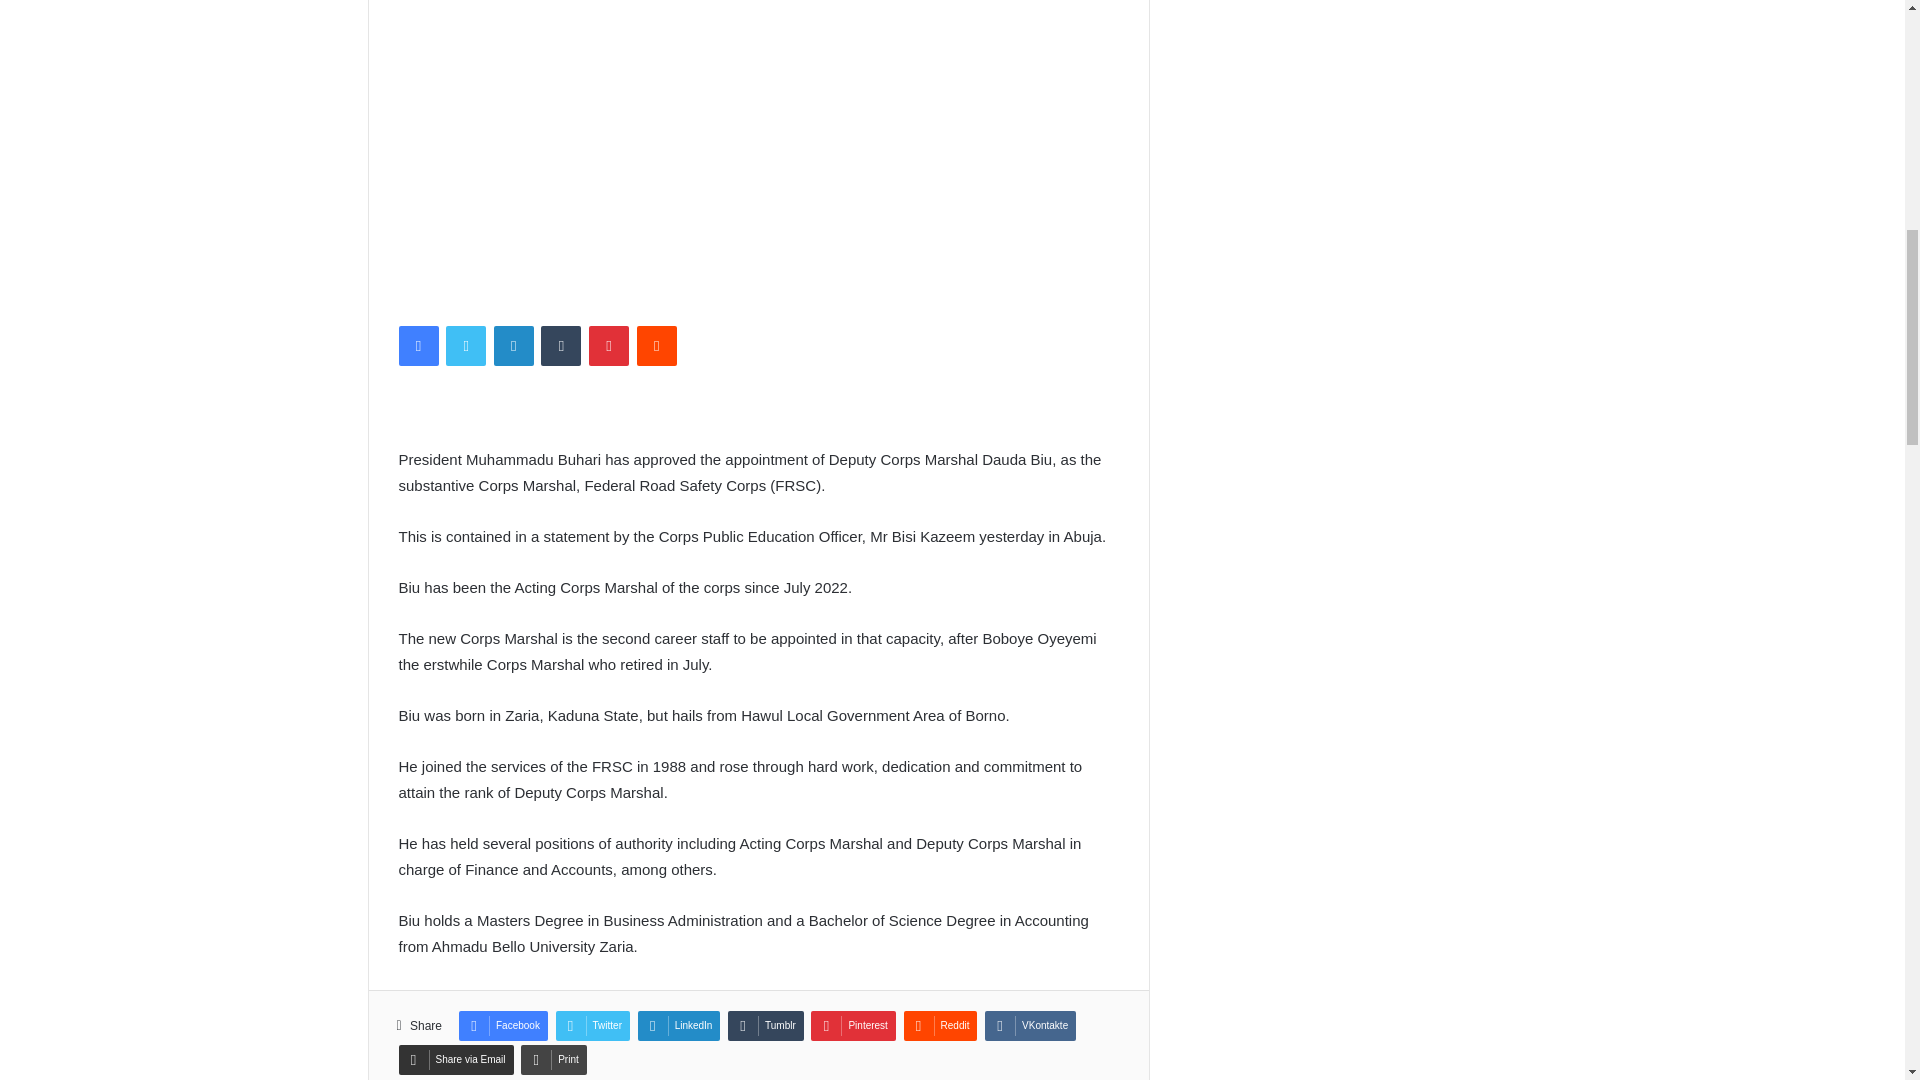 The height and width of the screenshot is (1080, 1920). I want to click on Twitter, so click(465, 346).